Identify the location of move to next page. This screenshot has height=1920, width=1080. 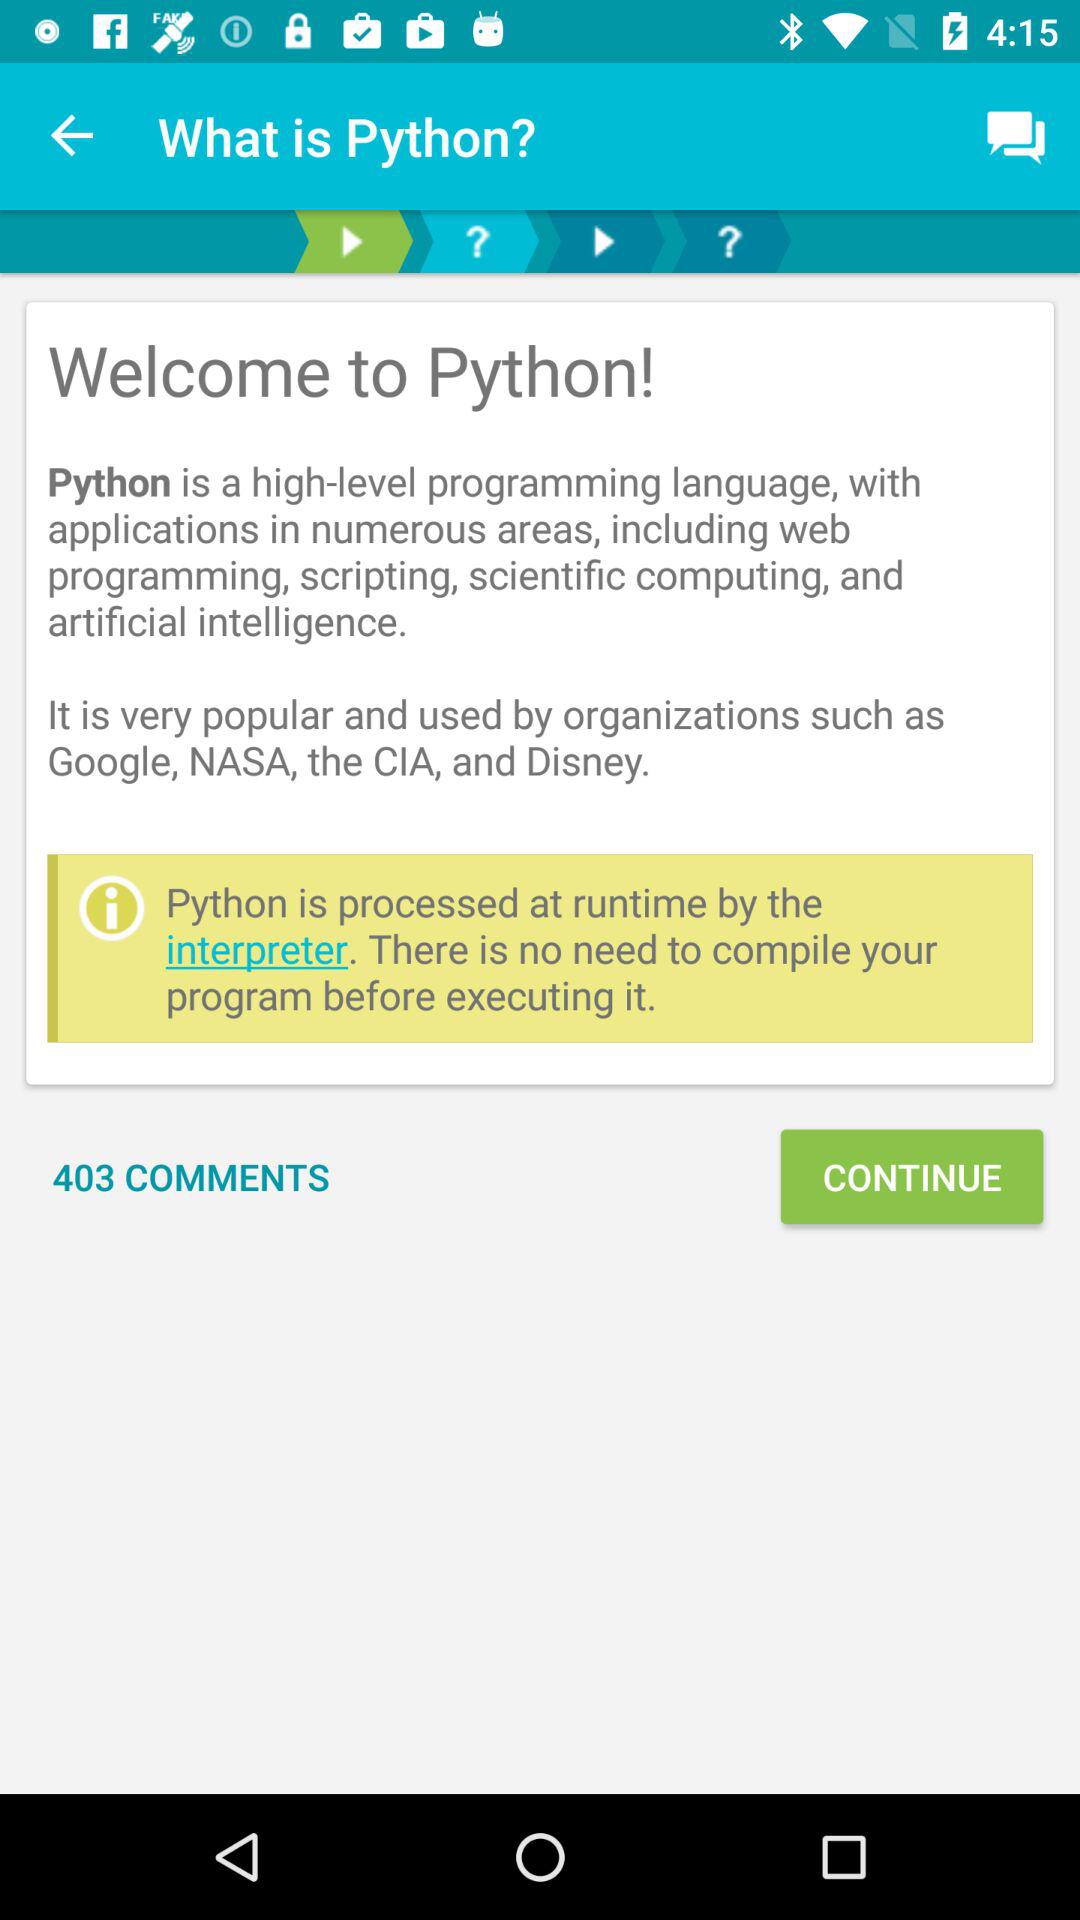
(603, 242).